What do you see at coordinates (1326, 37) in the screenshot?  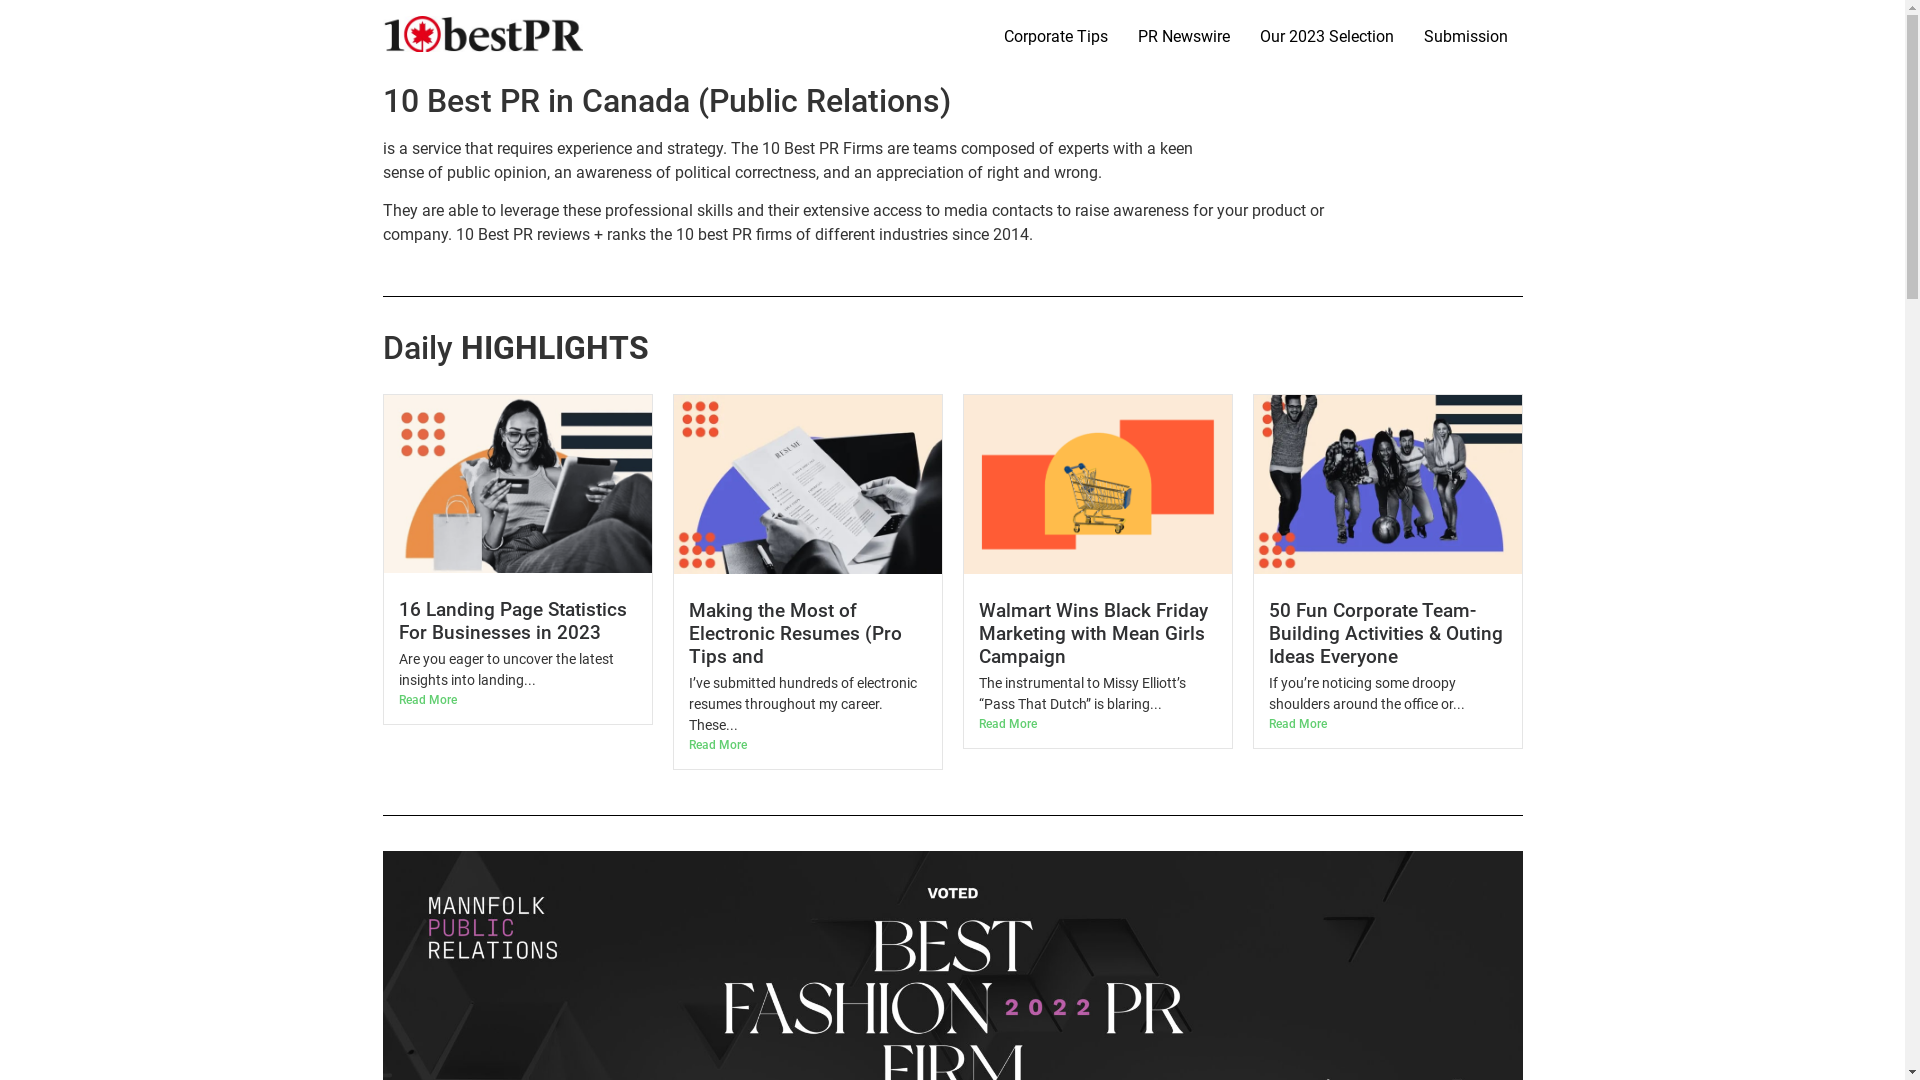 I see `Our 2023 Selection` at bounding box center [1326, 37].